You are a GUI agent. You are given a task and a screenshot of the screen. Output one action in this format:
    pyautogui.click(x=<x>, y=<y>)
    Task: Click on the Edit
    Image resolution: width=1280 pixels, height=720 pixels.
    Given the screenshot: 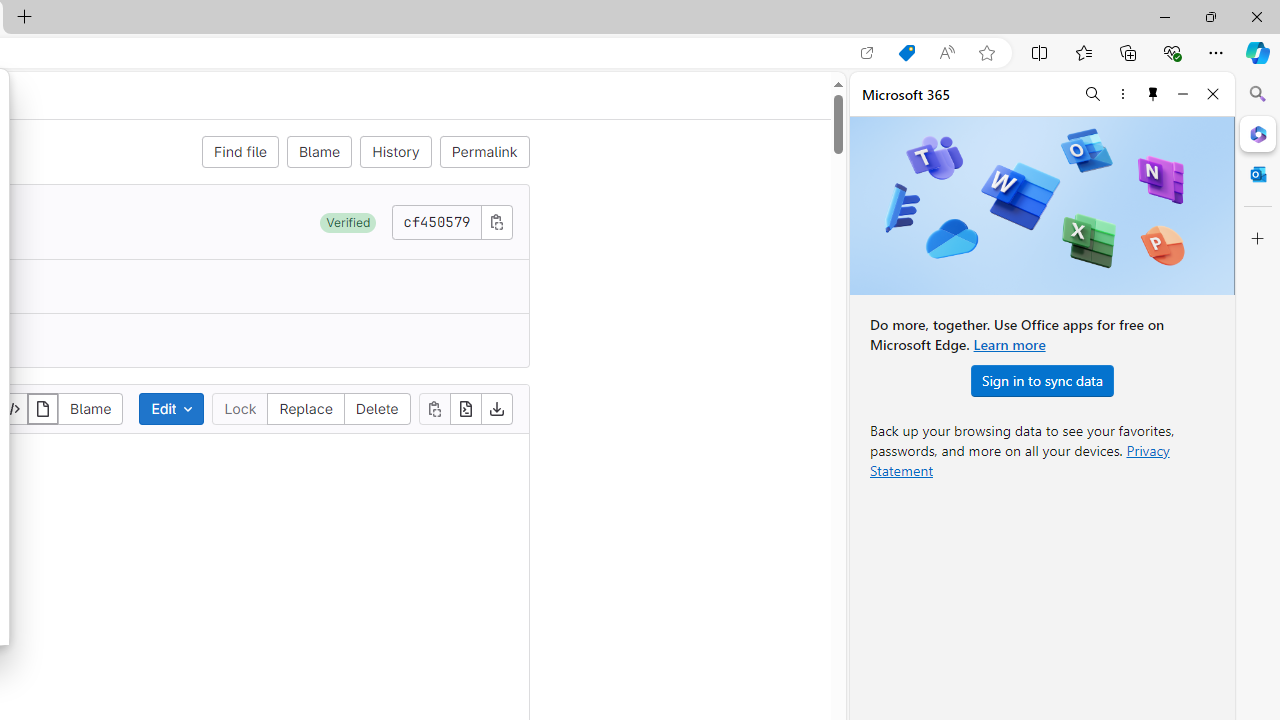 What is the action you would take?
    pyautogui.click(x=172, y=408)
    